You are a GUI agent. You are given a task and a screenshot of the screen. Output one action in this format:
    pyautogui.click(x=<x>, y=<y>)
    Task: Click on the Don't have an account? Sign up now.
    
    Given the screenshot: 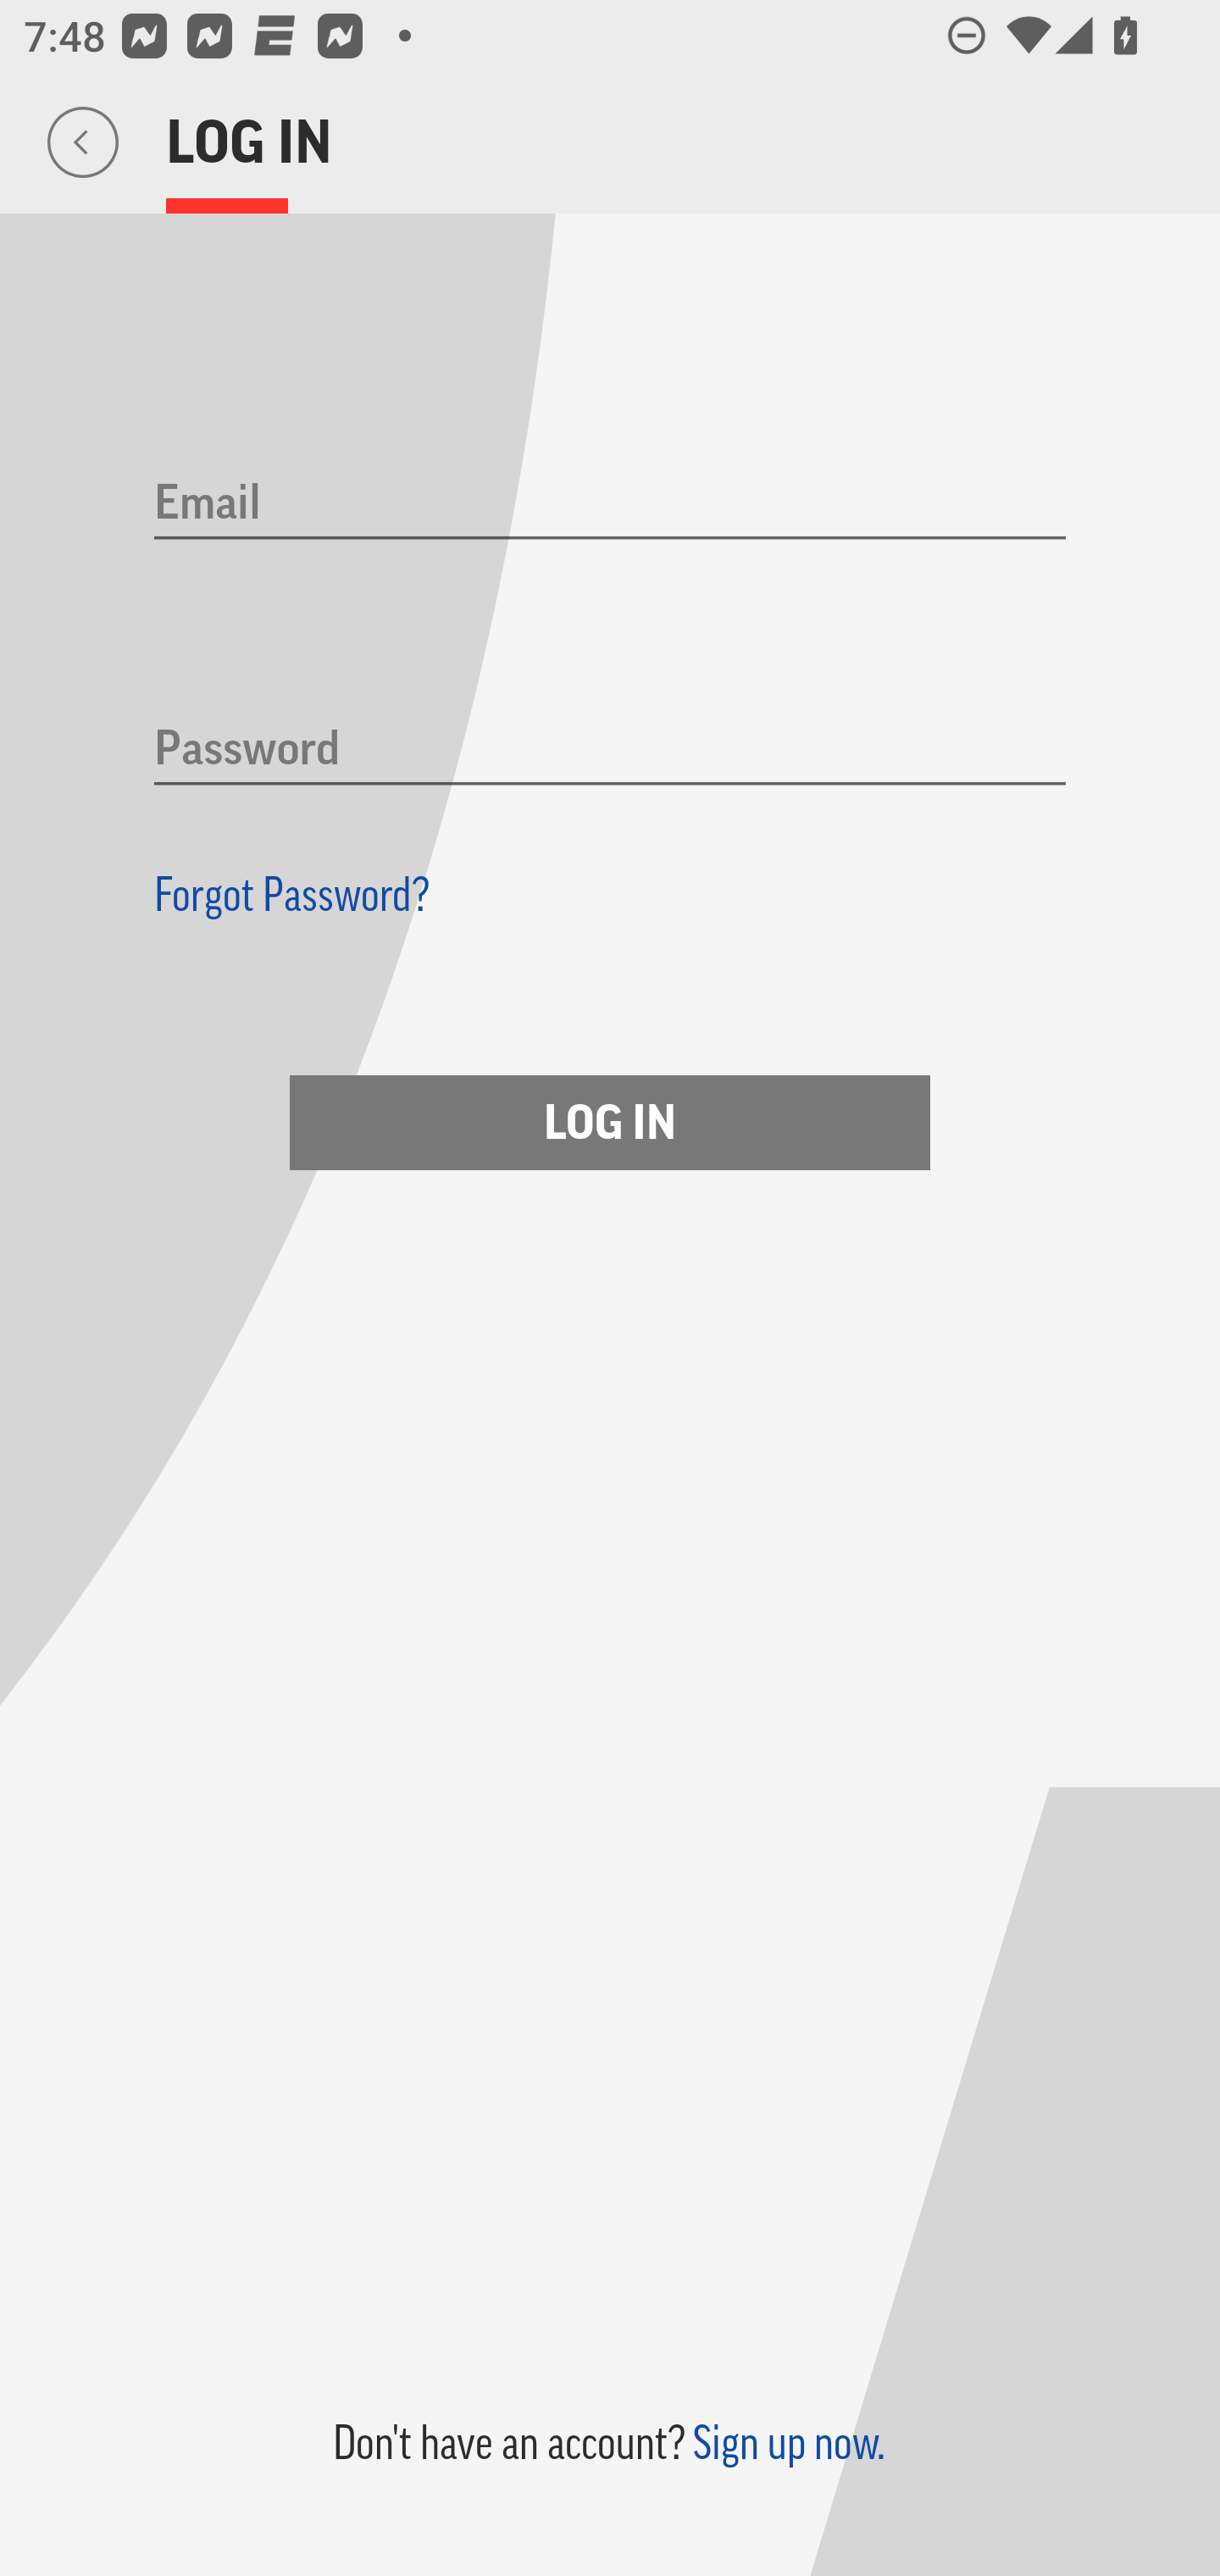 What is the action you would take?
    pyautogui.click(x=608, y=2442)
    